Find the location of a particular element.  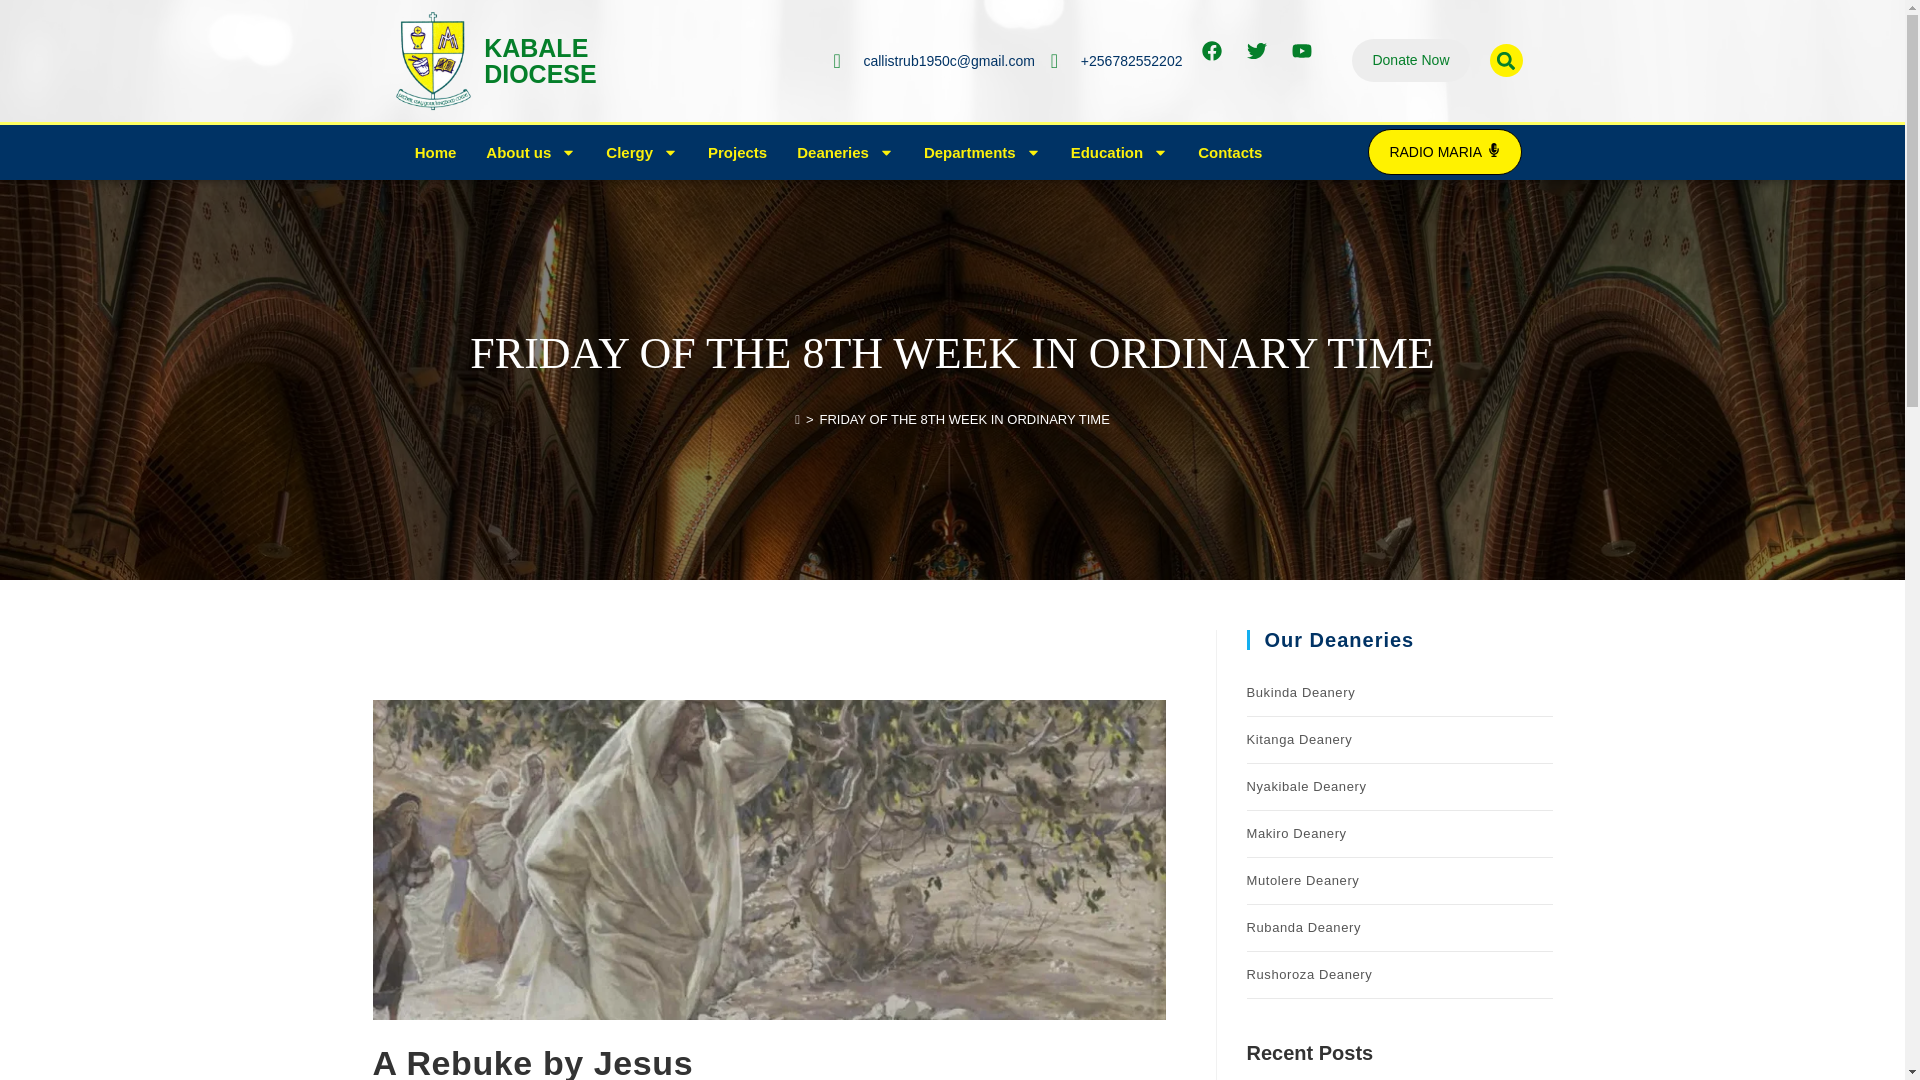

Projects is located at coordinates (737, 152).